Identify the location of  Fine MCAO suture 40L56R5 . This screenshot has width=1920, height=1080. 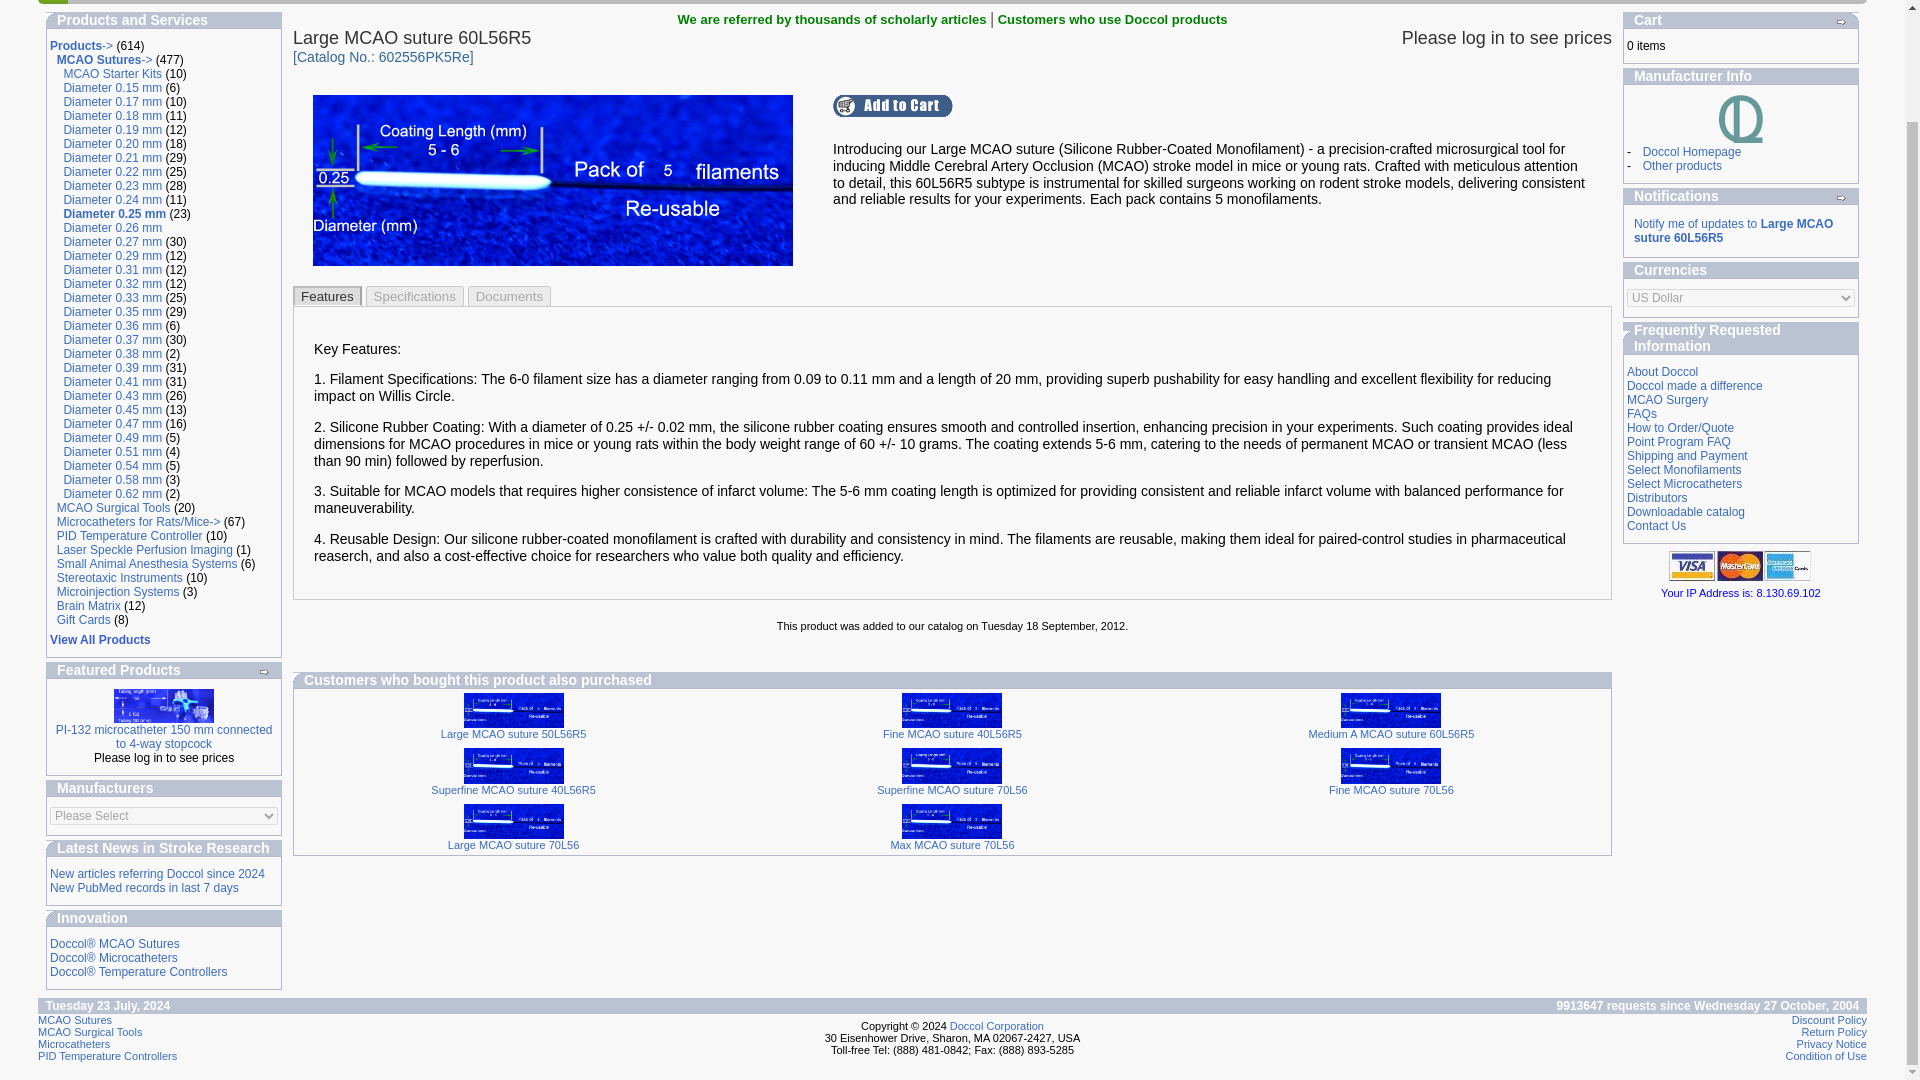
(952, 711).